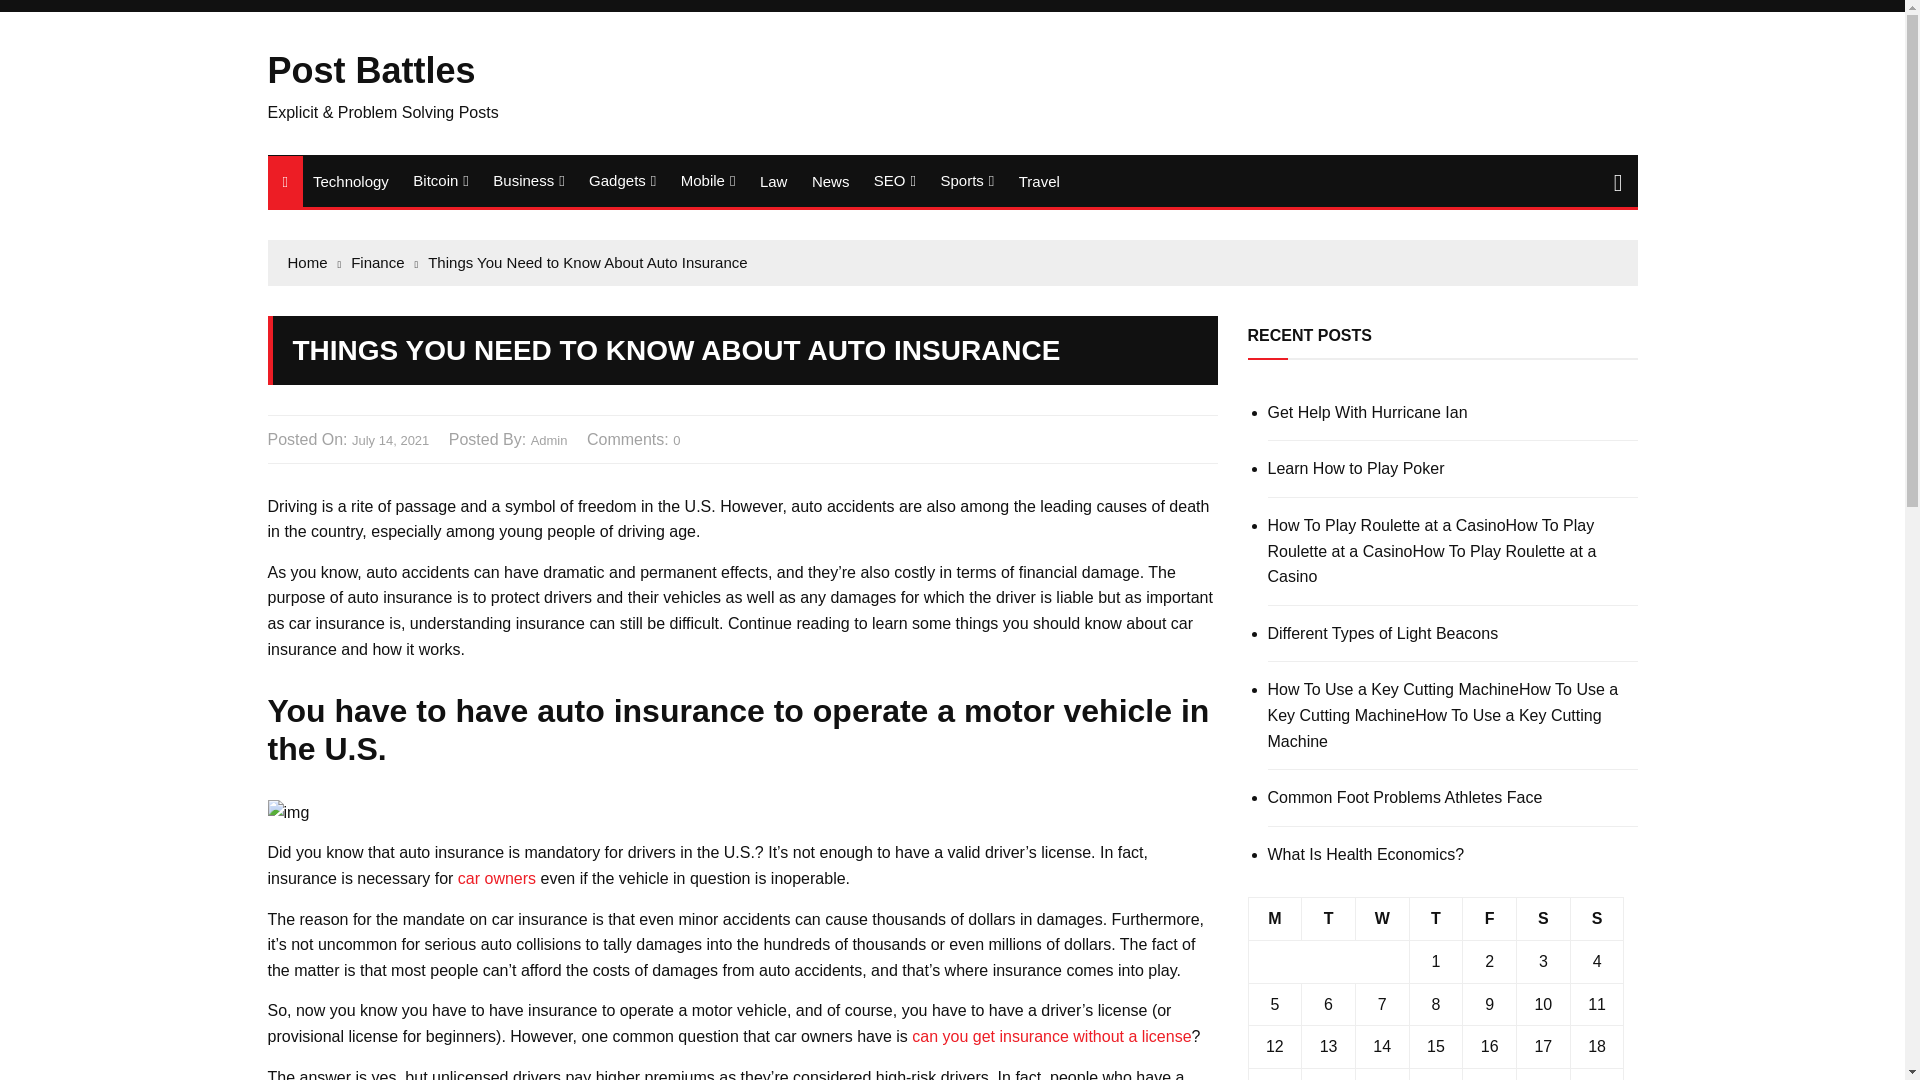  I want to click on Business, so click(528, 181).